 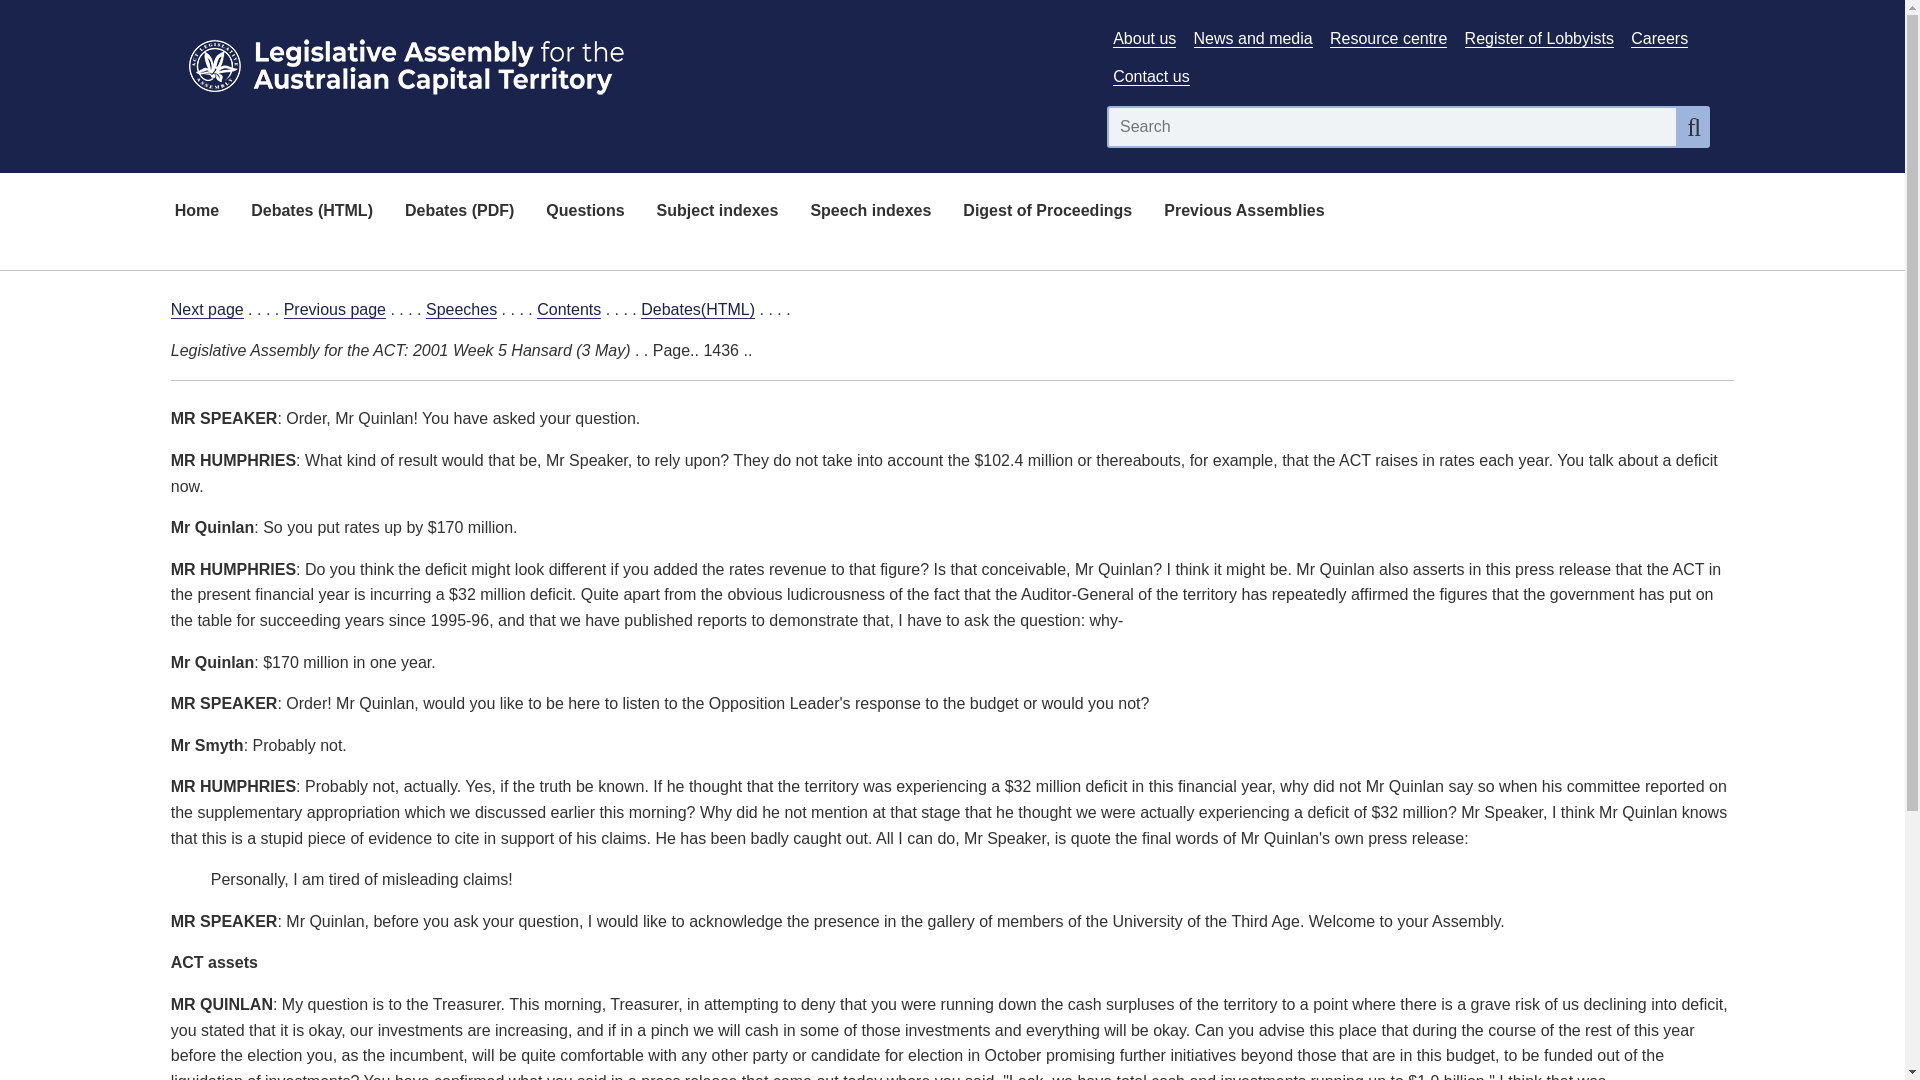 What do you see at coordinates (1388, 38) in the screenshot?
I see `Resource centre` at bounding box center [1388, 38].